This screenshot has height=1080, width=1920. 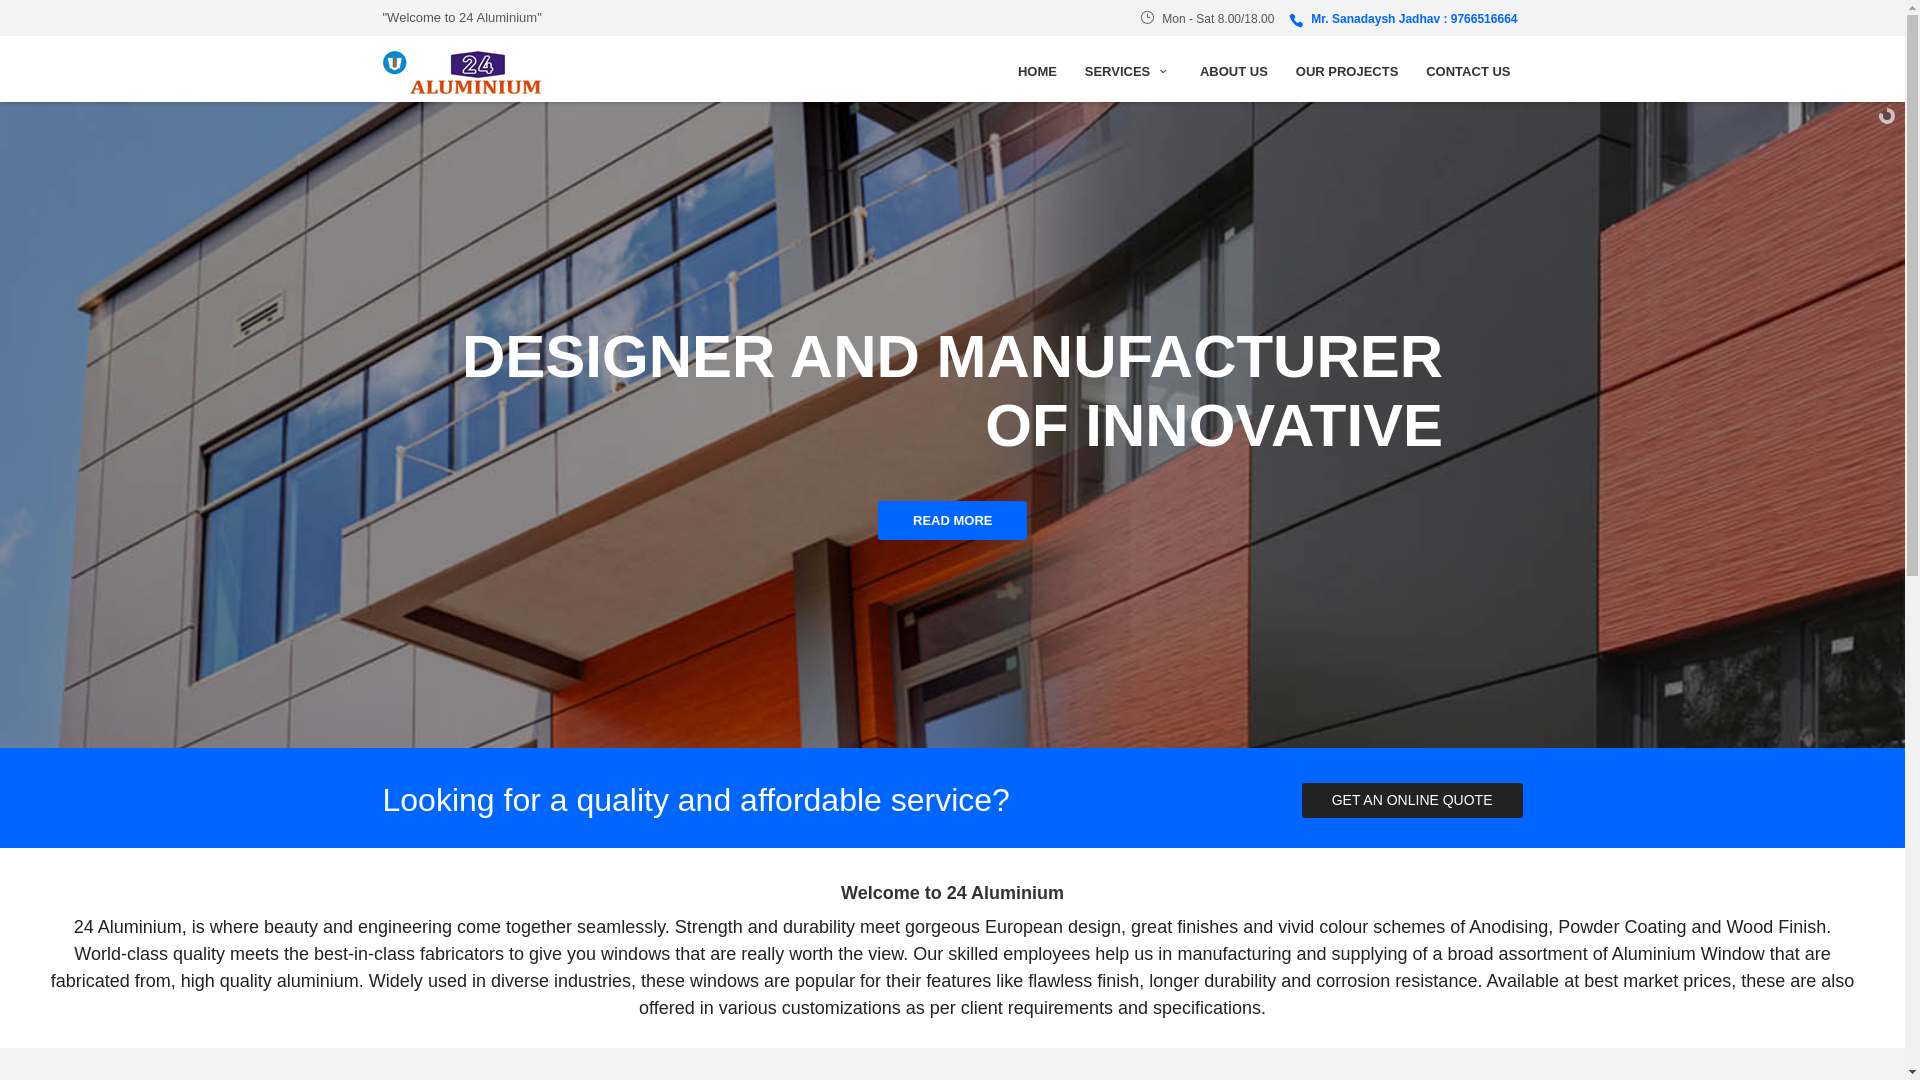 I want to click on Aluminium Work Consultancy, so click(x=962, y=915).